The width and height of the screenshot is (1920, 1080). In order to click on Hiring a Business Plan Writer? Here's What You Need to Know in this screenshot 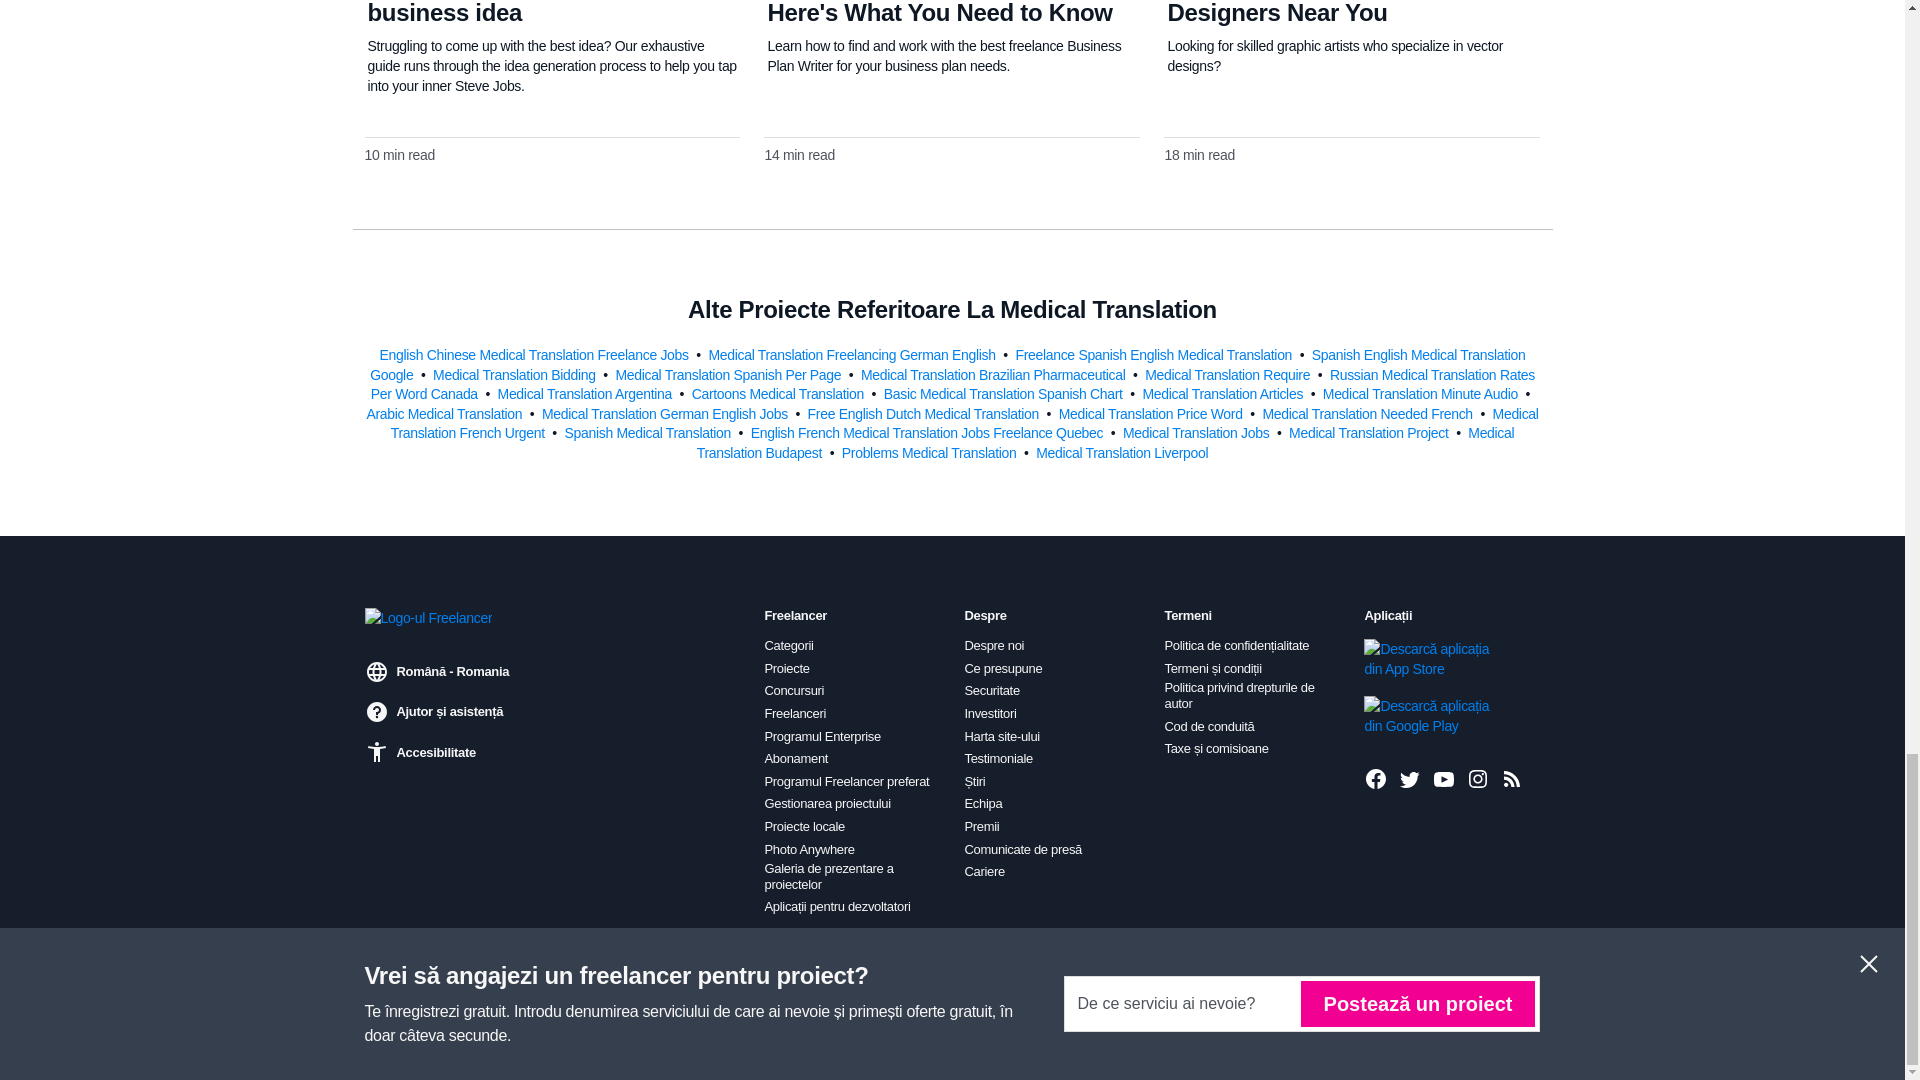, I will do `click(938, 12)`.